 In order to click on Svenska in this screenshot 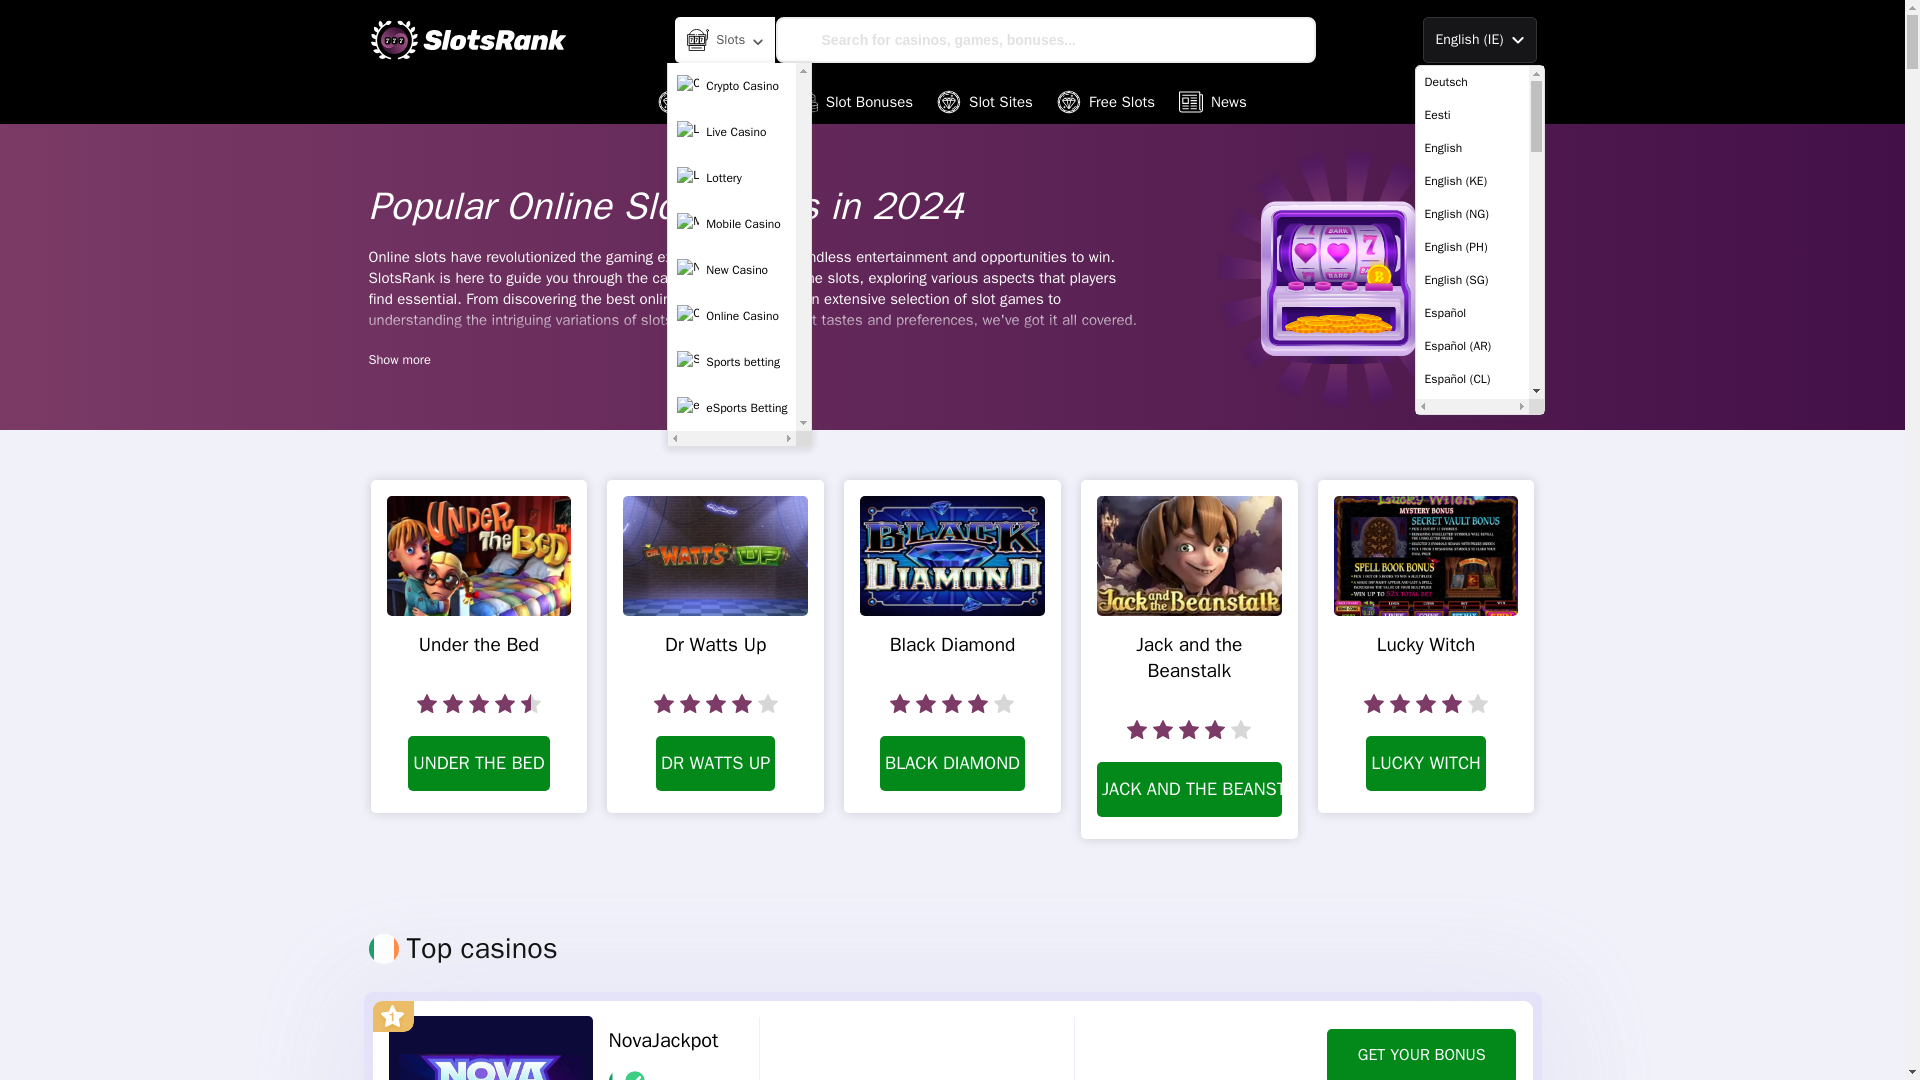, I will do `click(1472, 1006)`.